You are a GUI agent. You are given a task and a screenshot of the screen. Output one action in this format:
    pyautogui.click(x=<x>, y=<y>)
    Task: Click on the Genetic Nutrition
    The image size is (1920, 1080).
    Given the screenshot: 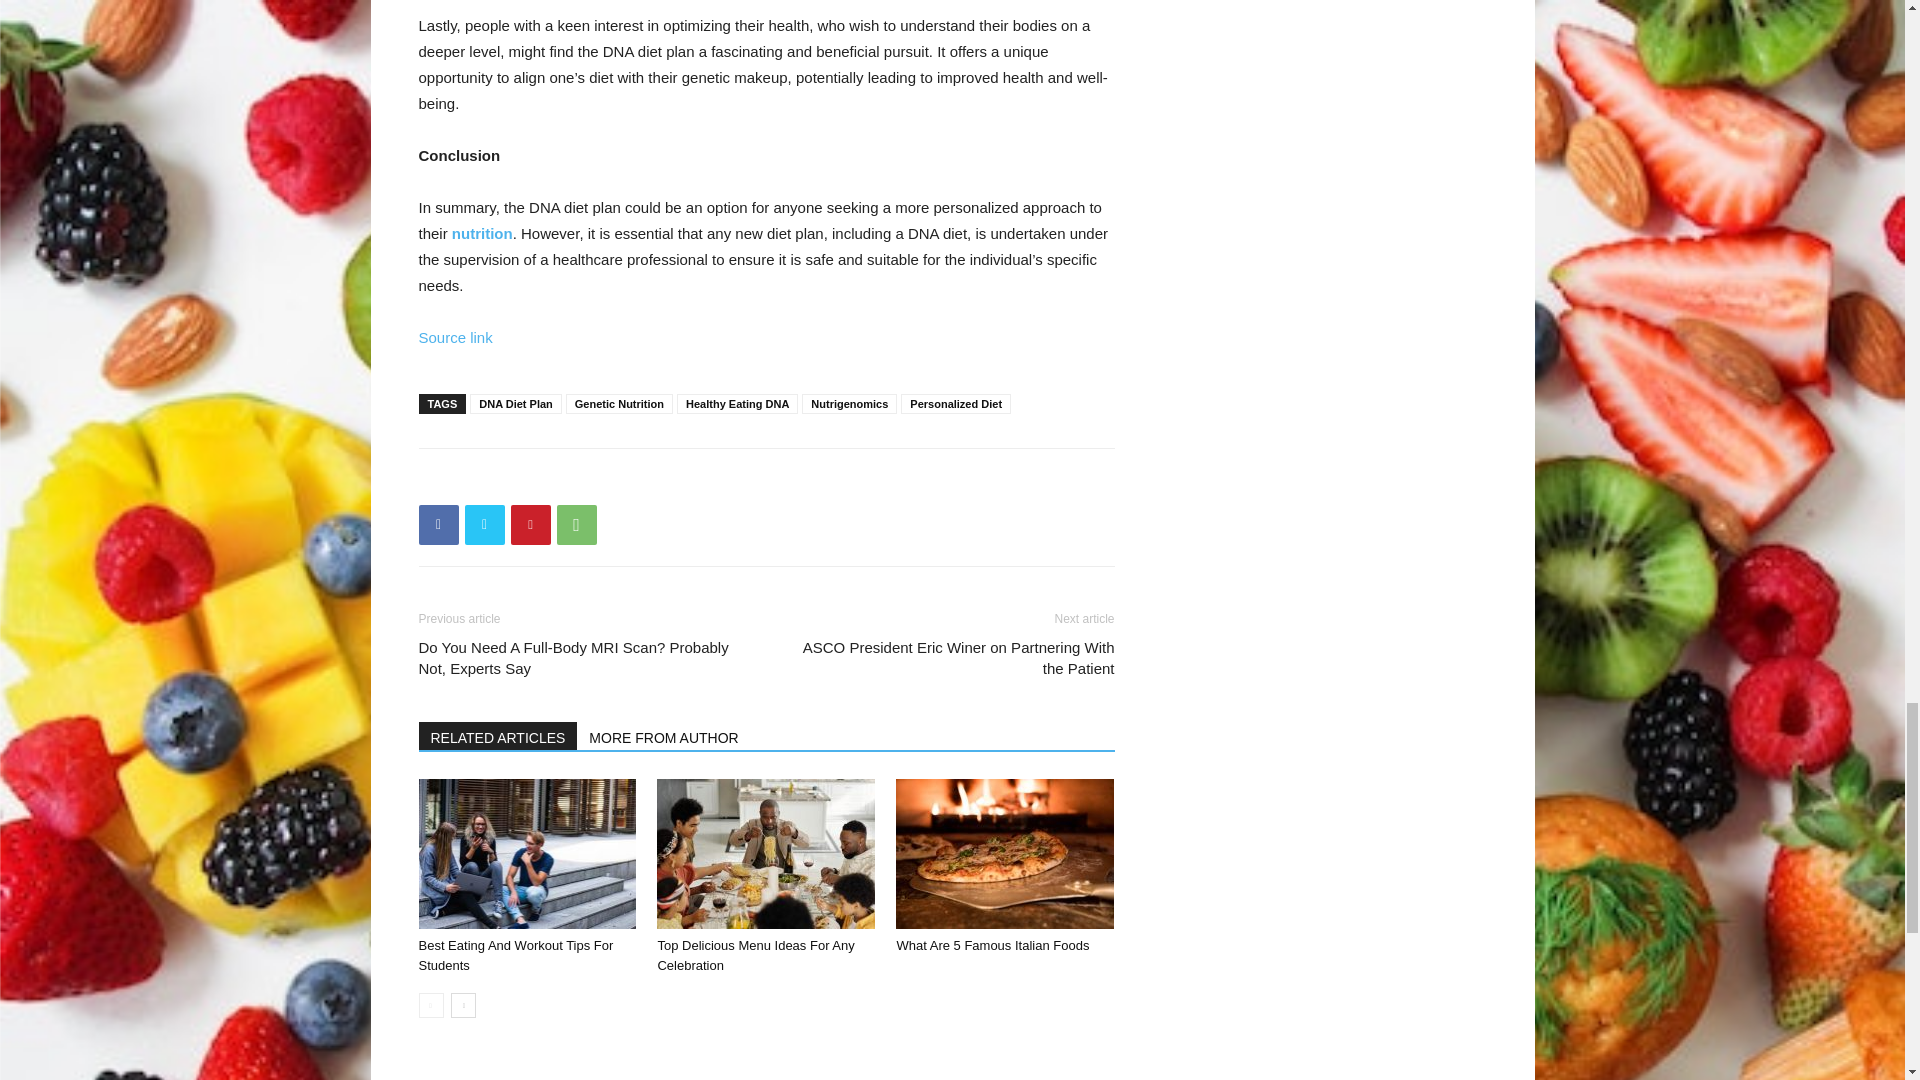 What is the action you would take?
    pyautogui.click(x=620, y=404)
    